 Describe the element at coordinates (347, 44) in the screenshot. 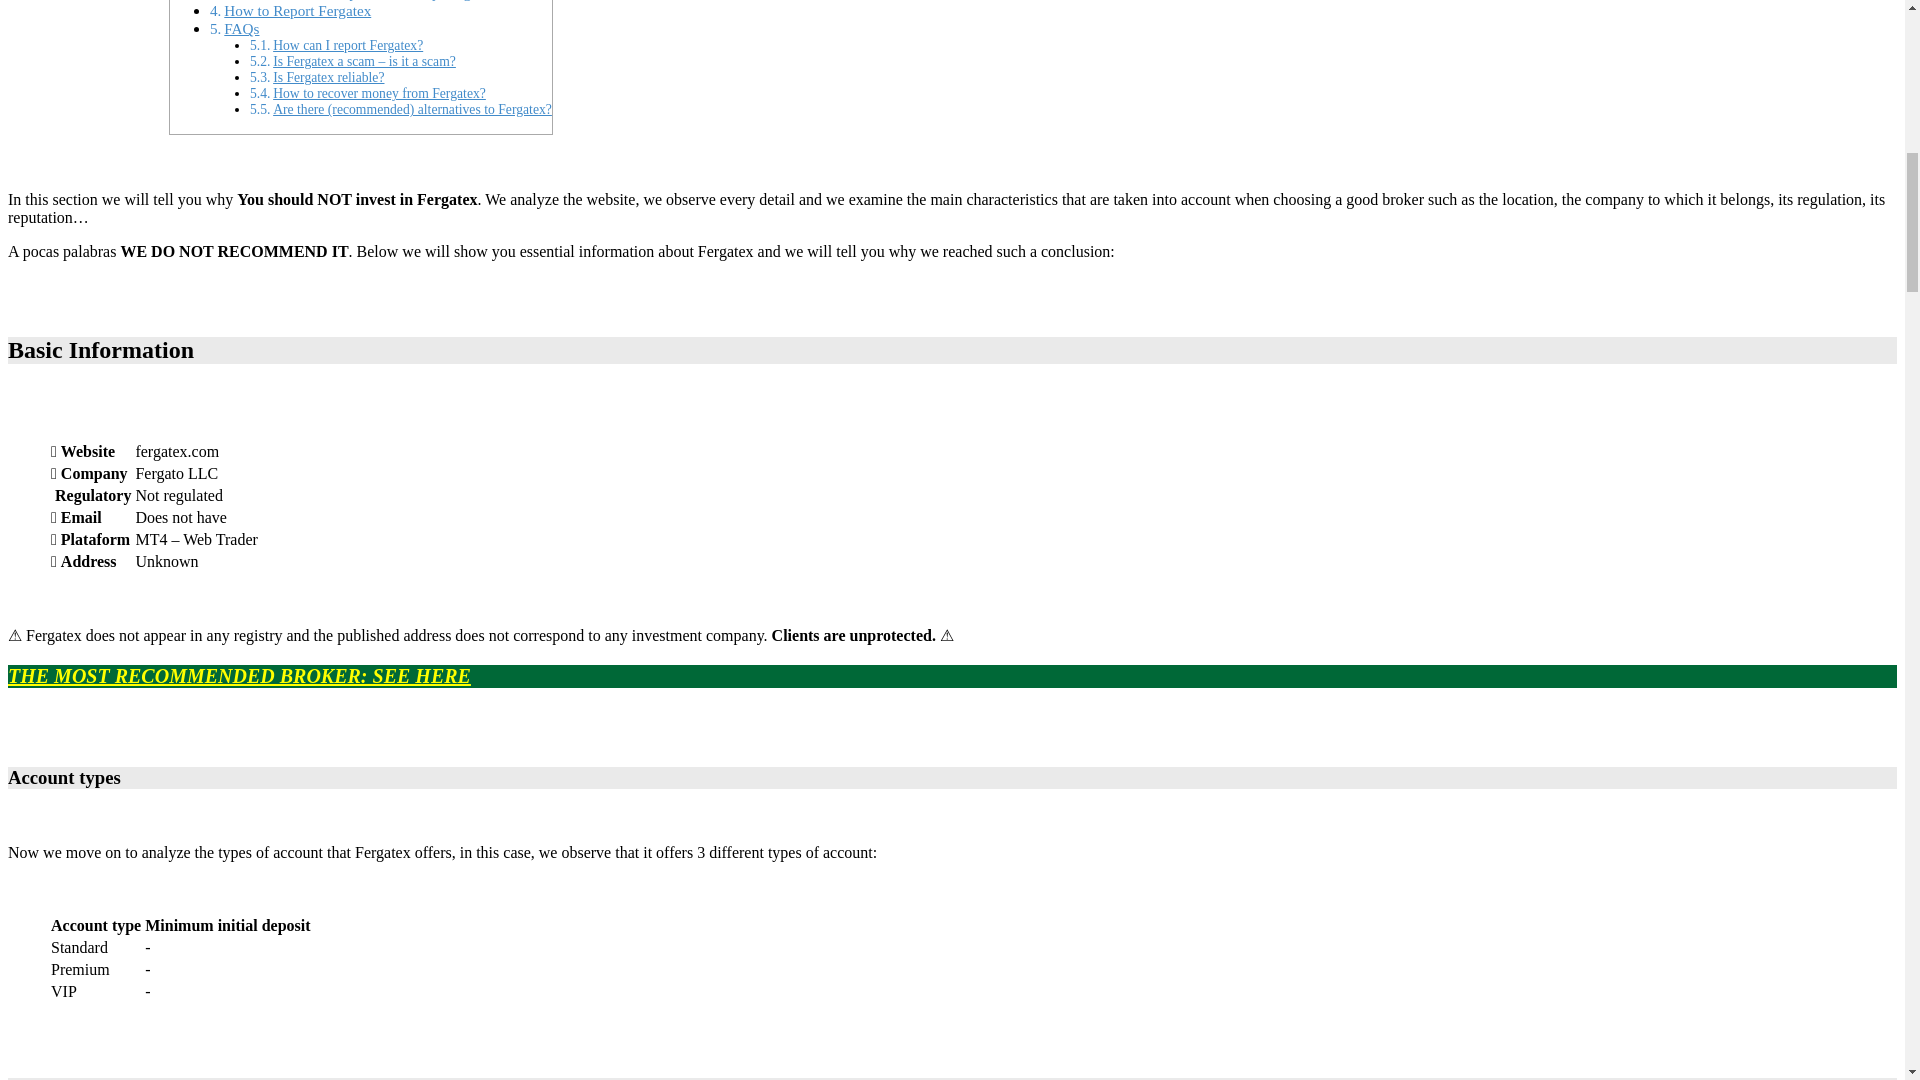

I see `How can I report Fergatex?` at that location.